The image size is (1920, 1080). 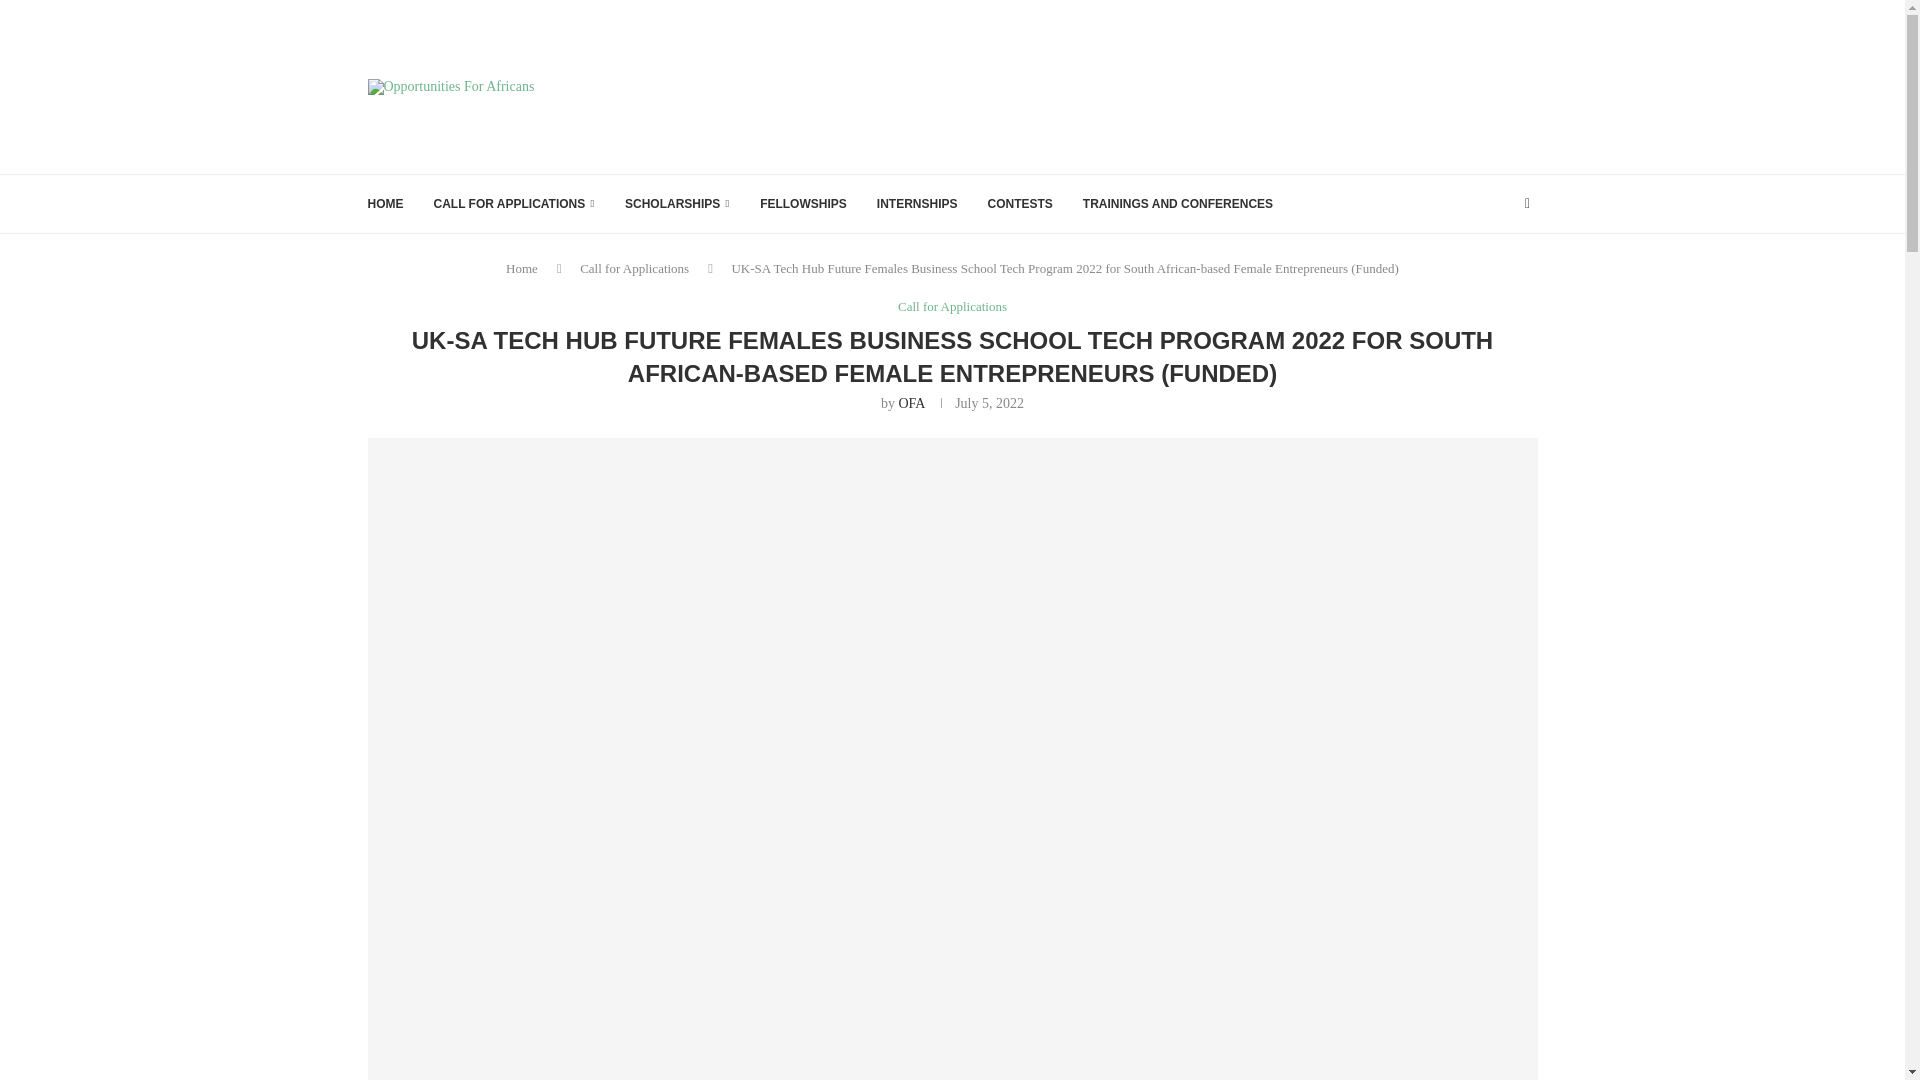 I want to click on SCHOLARSHIPS, so click(x=677, y=204).